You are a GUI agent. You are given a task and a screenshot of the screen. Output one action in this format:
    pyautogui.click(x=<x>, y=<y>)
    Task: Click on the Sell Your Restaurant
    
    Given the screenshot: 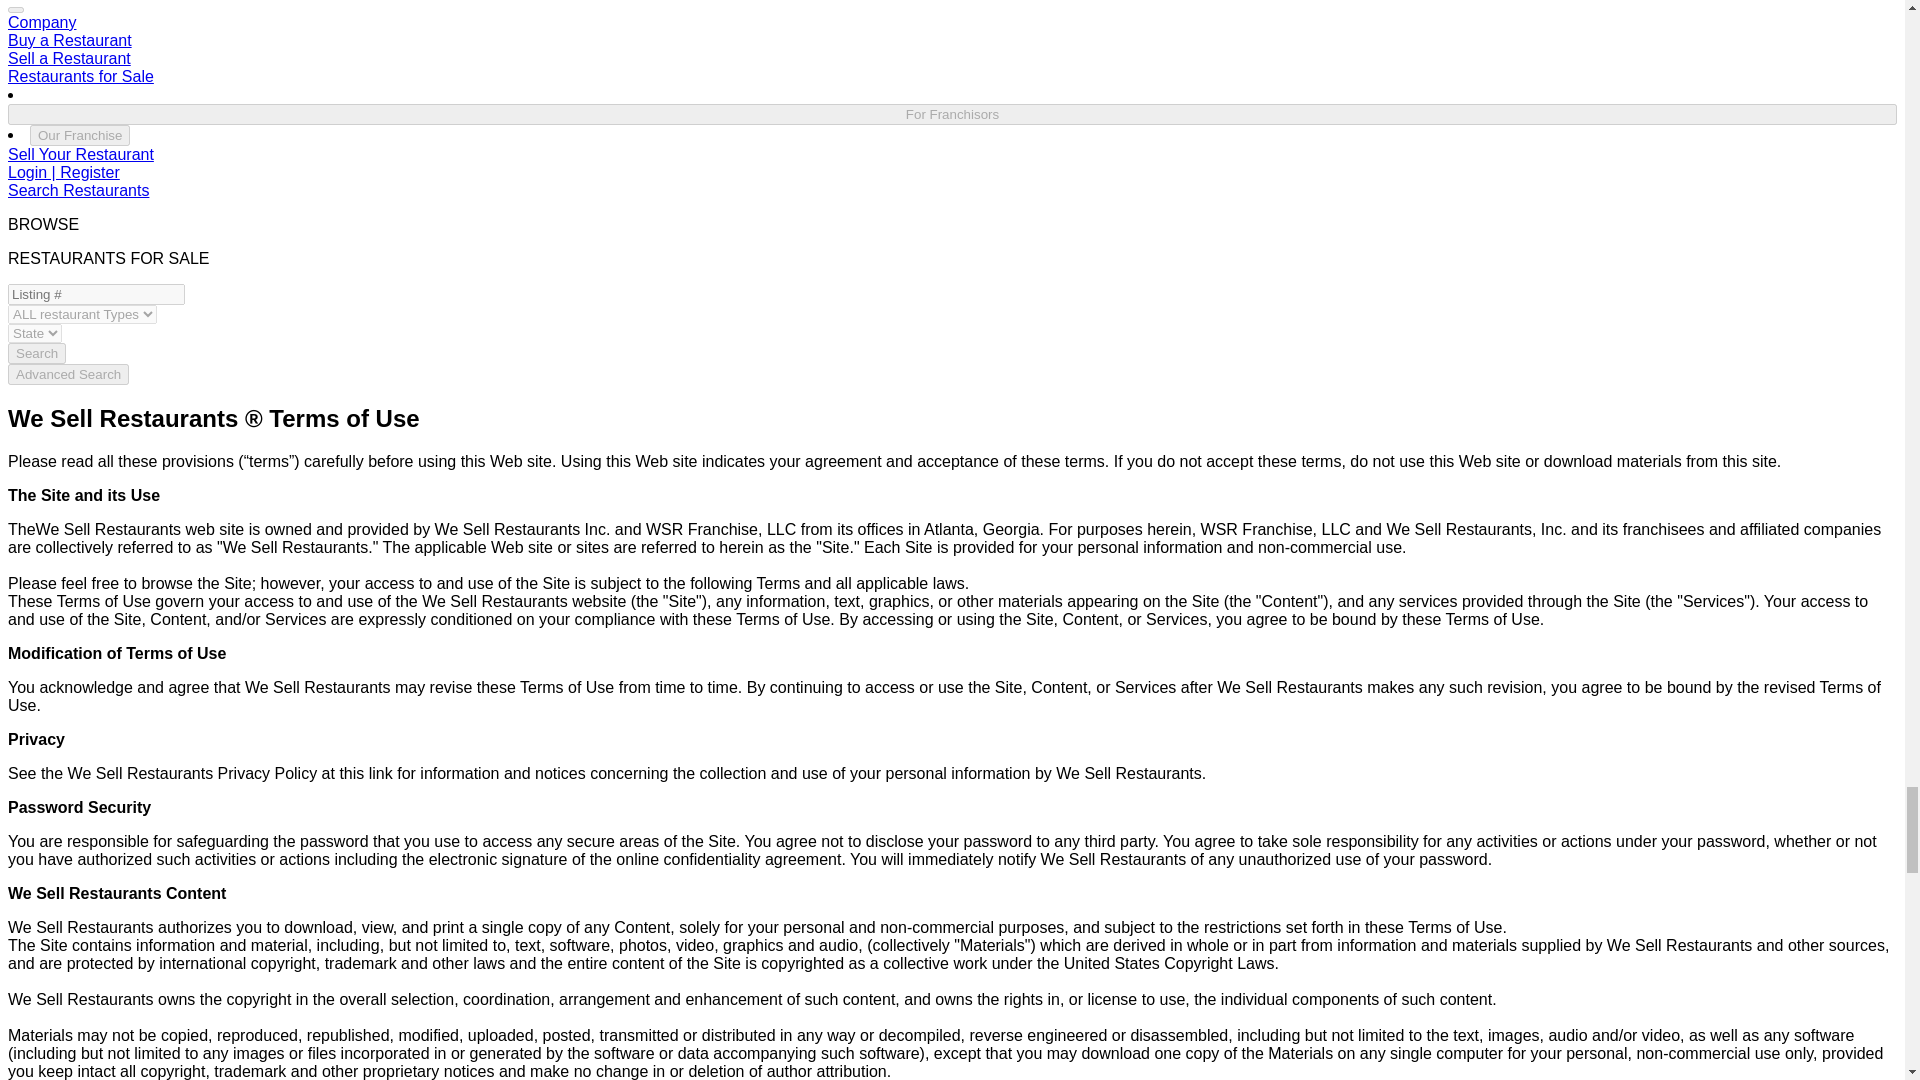 What is the action you would take?
    pyautogui.click(x=80, y=154)
    